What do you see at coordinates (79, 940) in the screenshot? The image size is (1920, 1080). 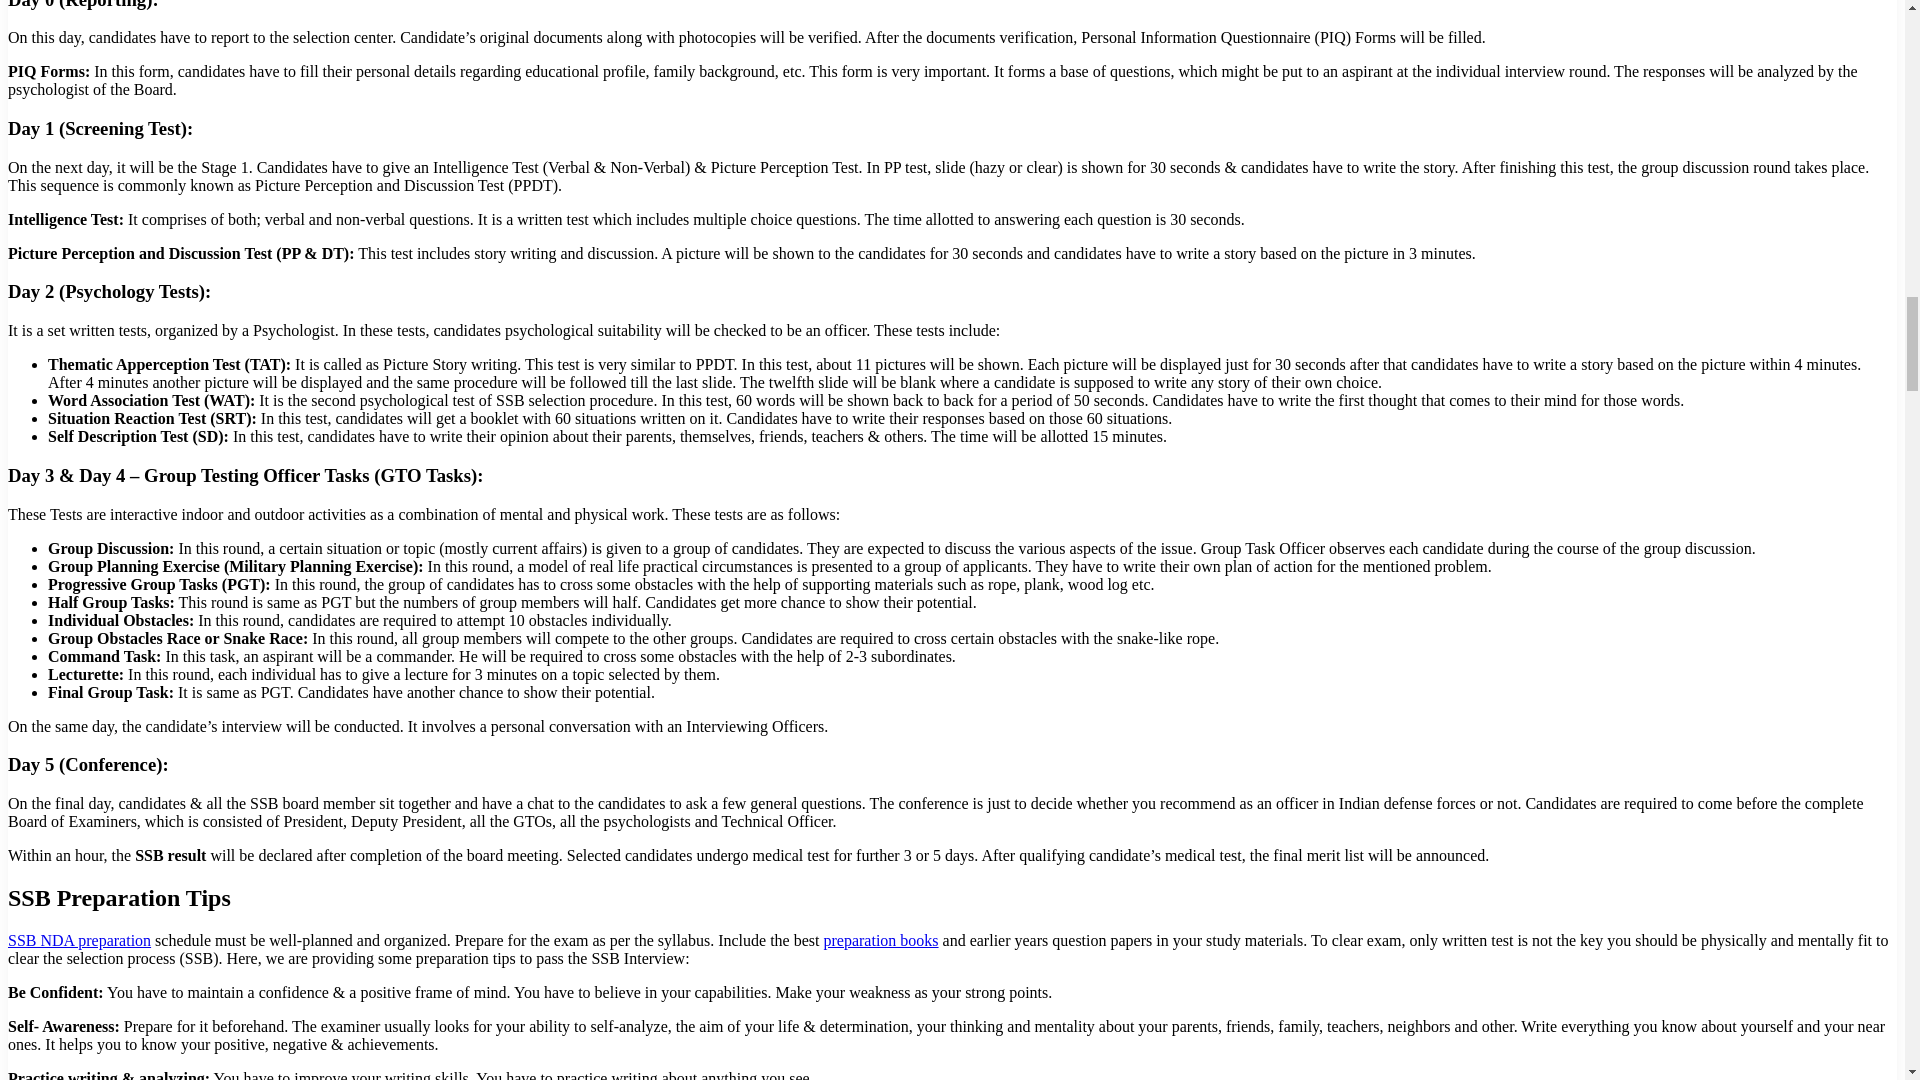 I see `SSB NDA preparation` at bounding box center [79, 940].